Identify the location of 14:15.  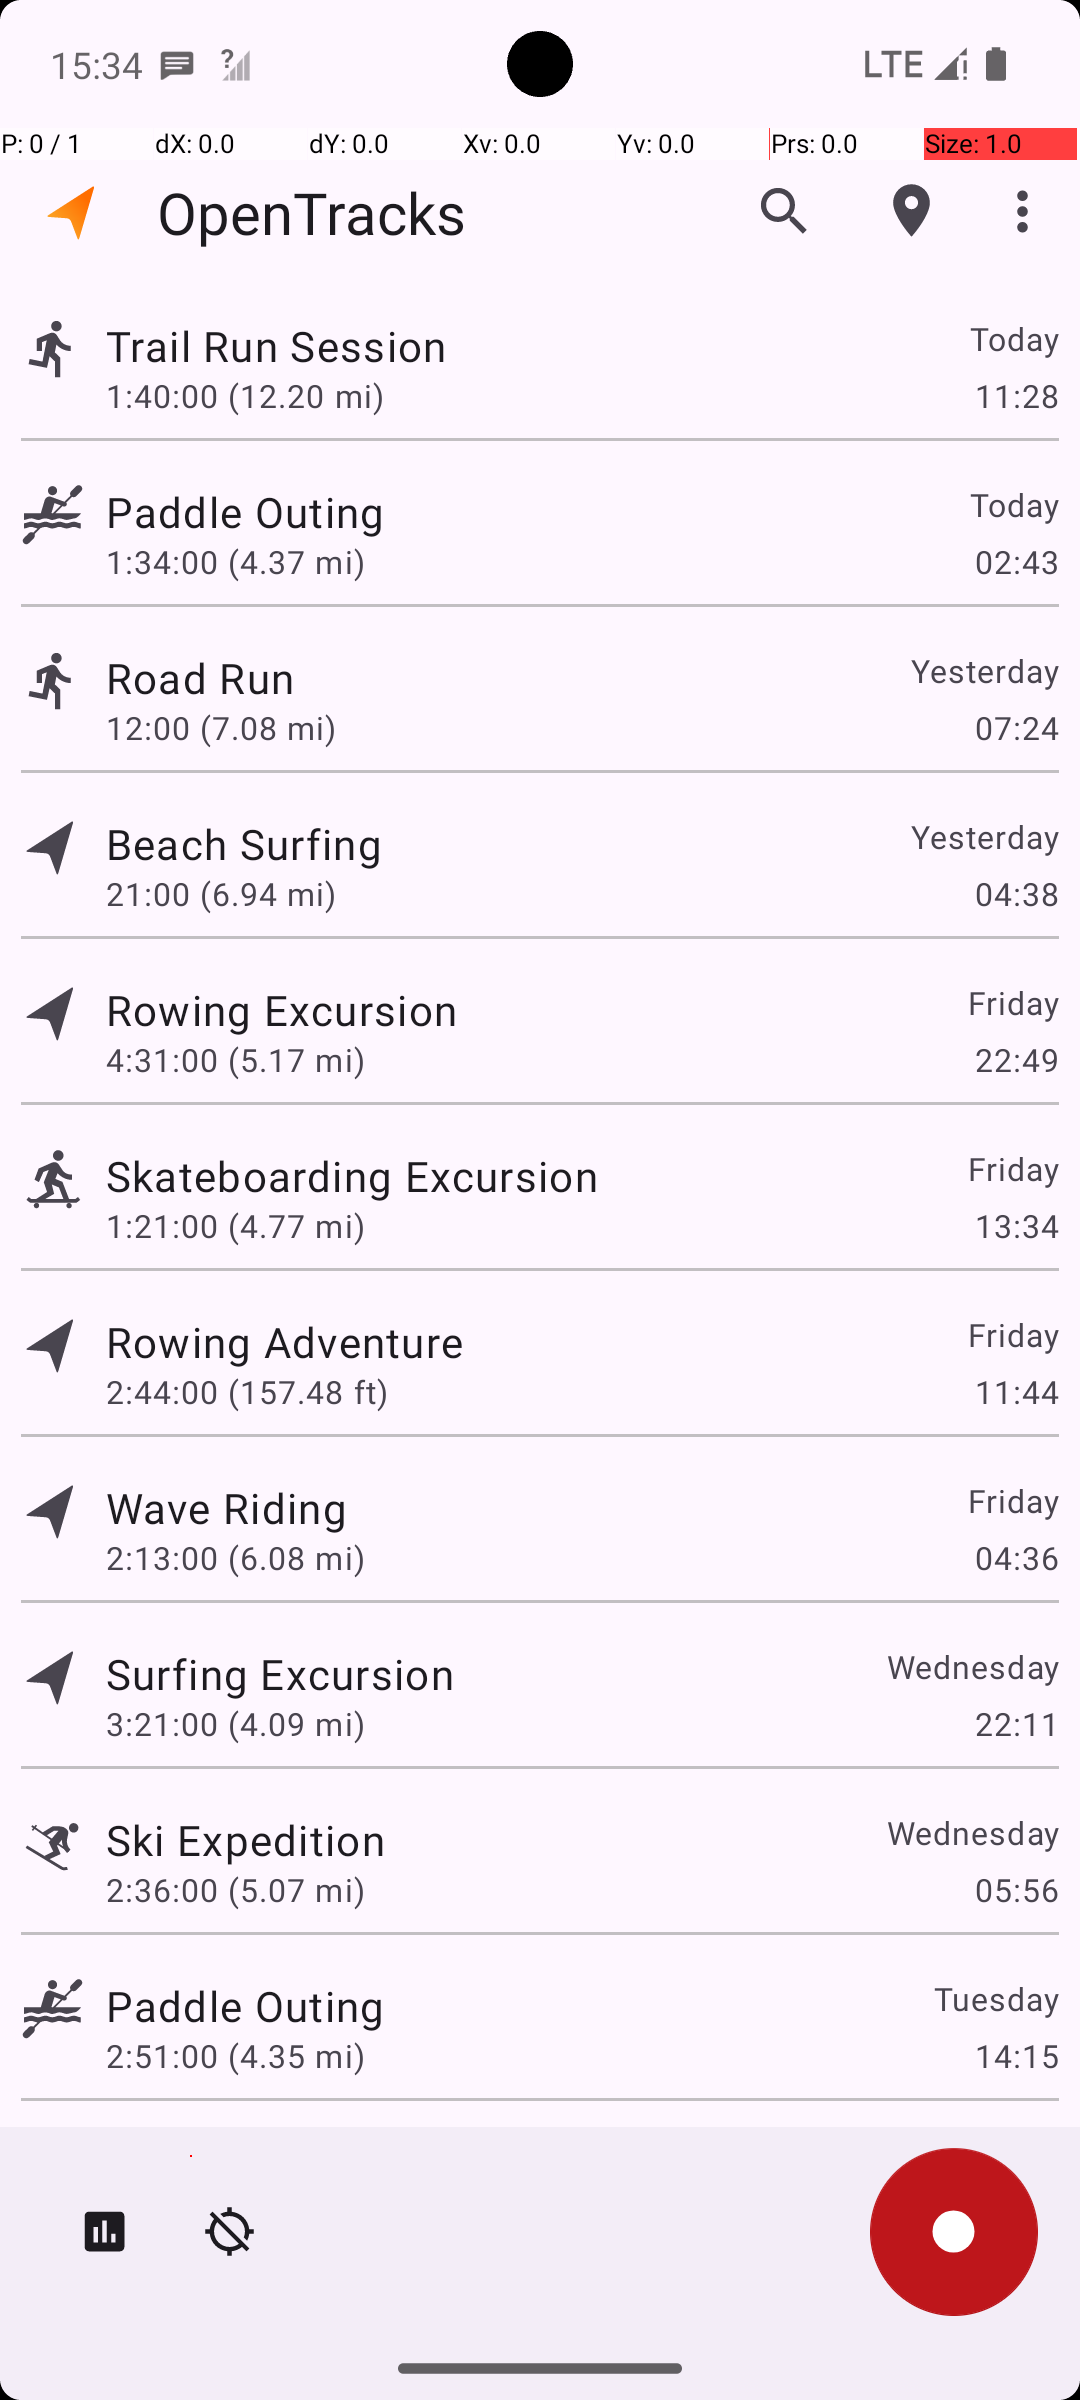
(1016, 2056).